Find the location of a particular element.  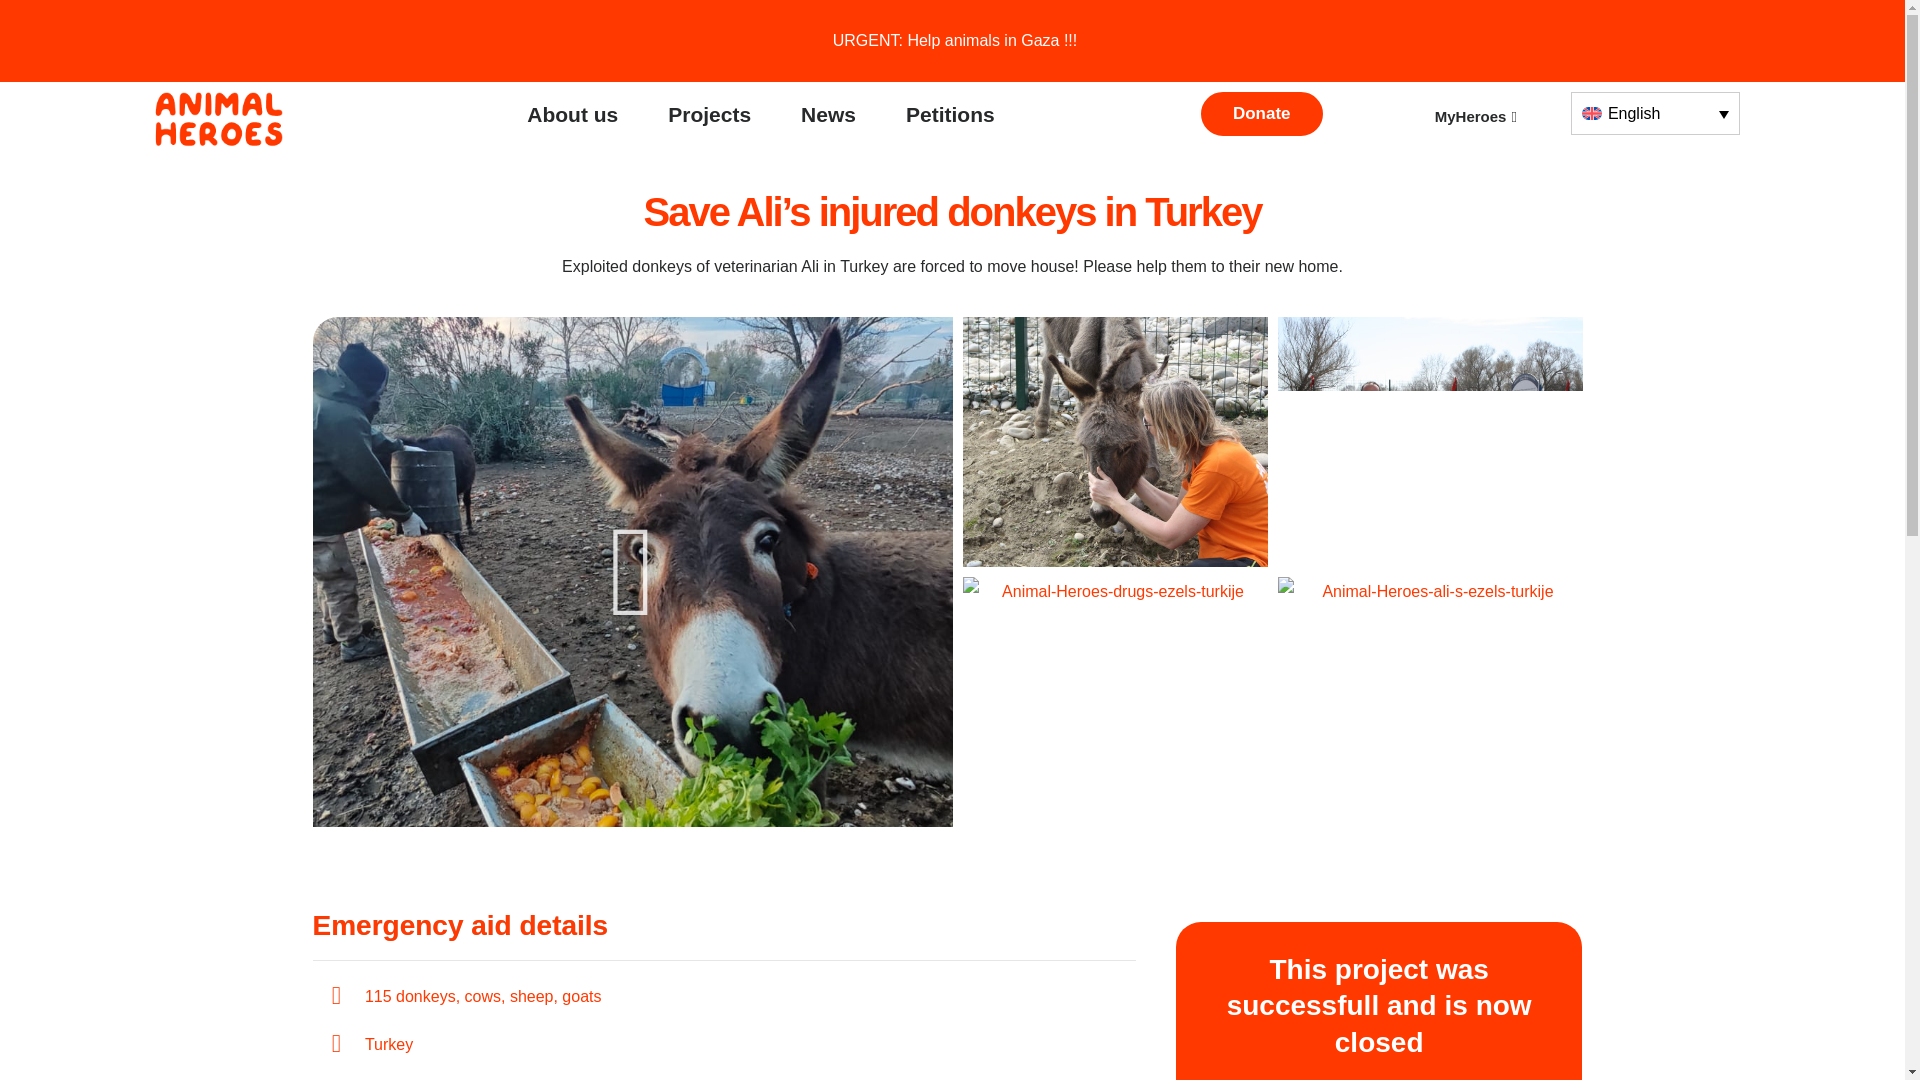

URGENT: Help animals in Gaza !!! is located at coordinates (952, 40).